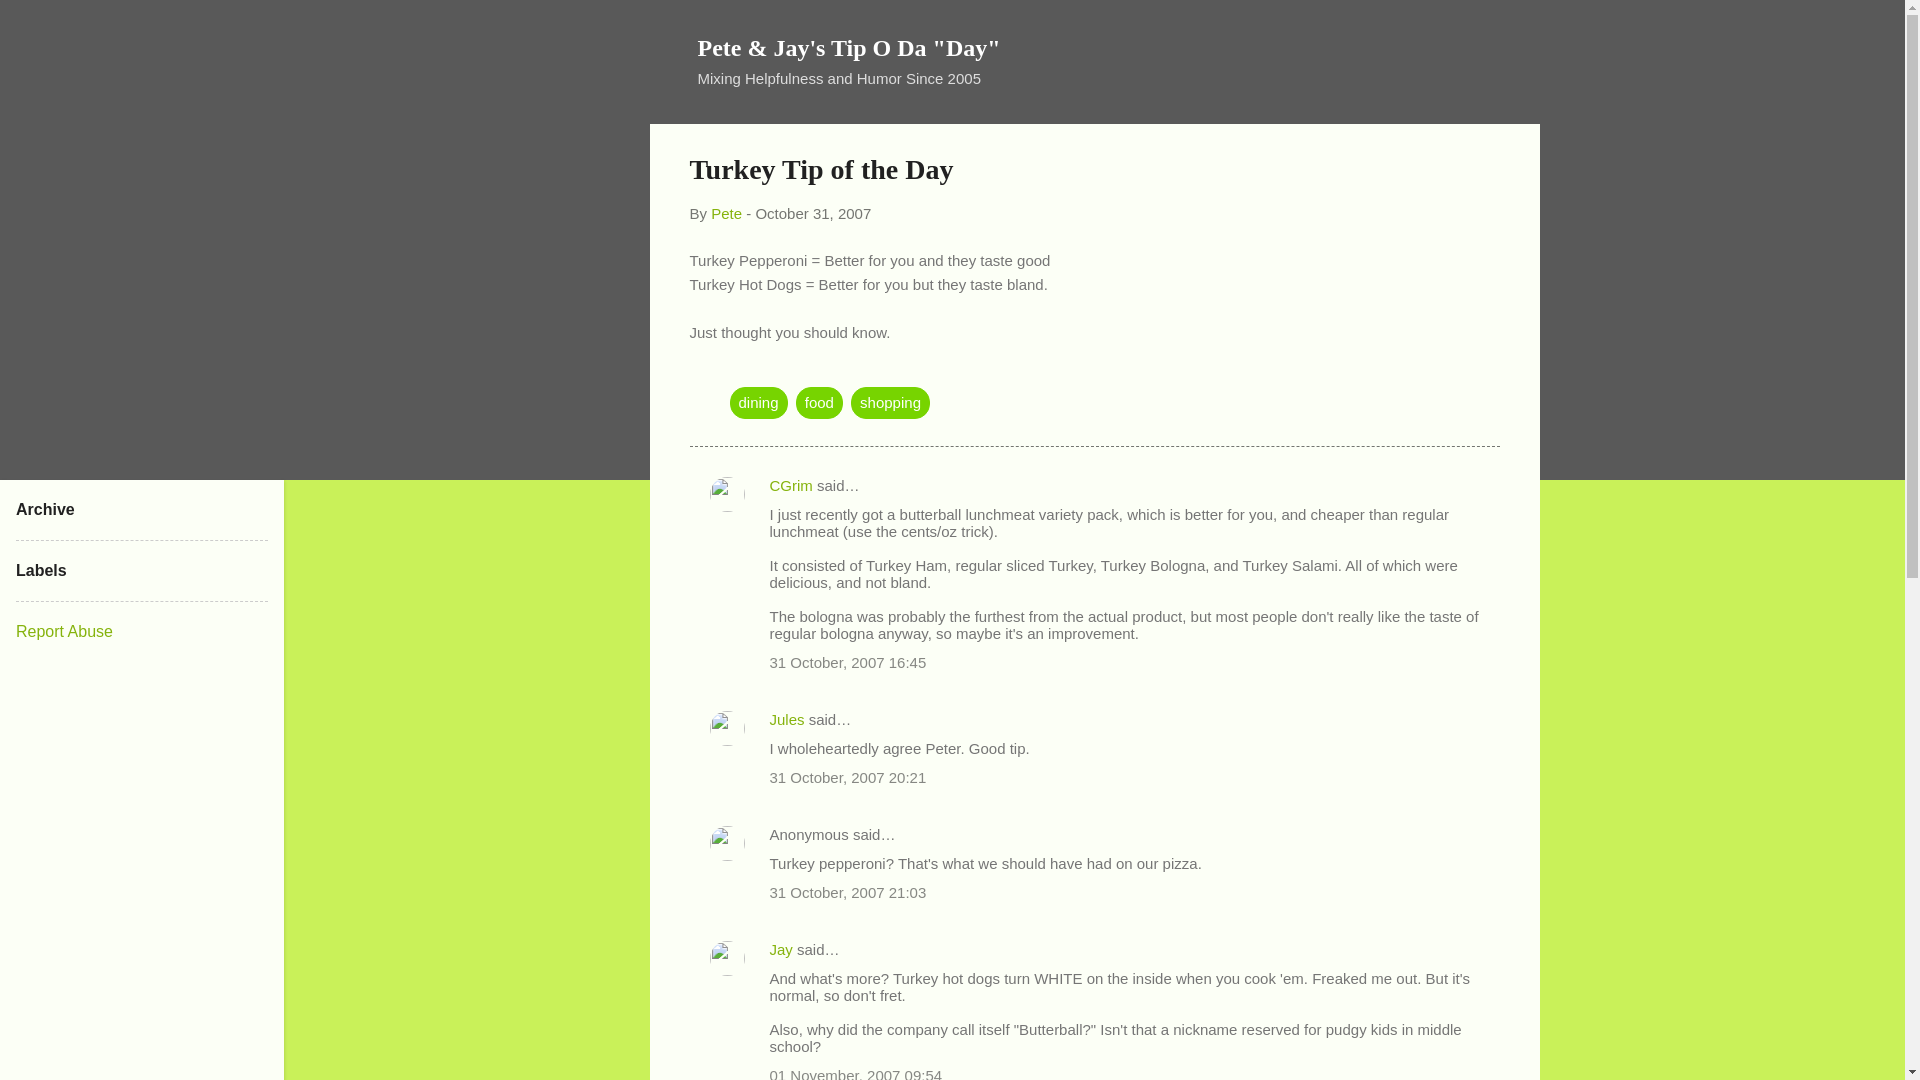 Image resolution: width=1920 pixels, height=1080 pixels. What do you see at coordinates (848, 777) in the screenshot?
I see `31 October, 2007 20:21` at bounding box center [848, 777].